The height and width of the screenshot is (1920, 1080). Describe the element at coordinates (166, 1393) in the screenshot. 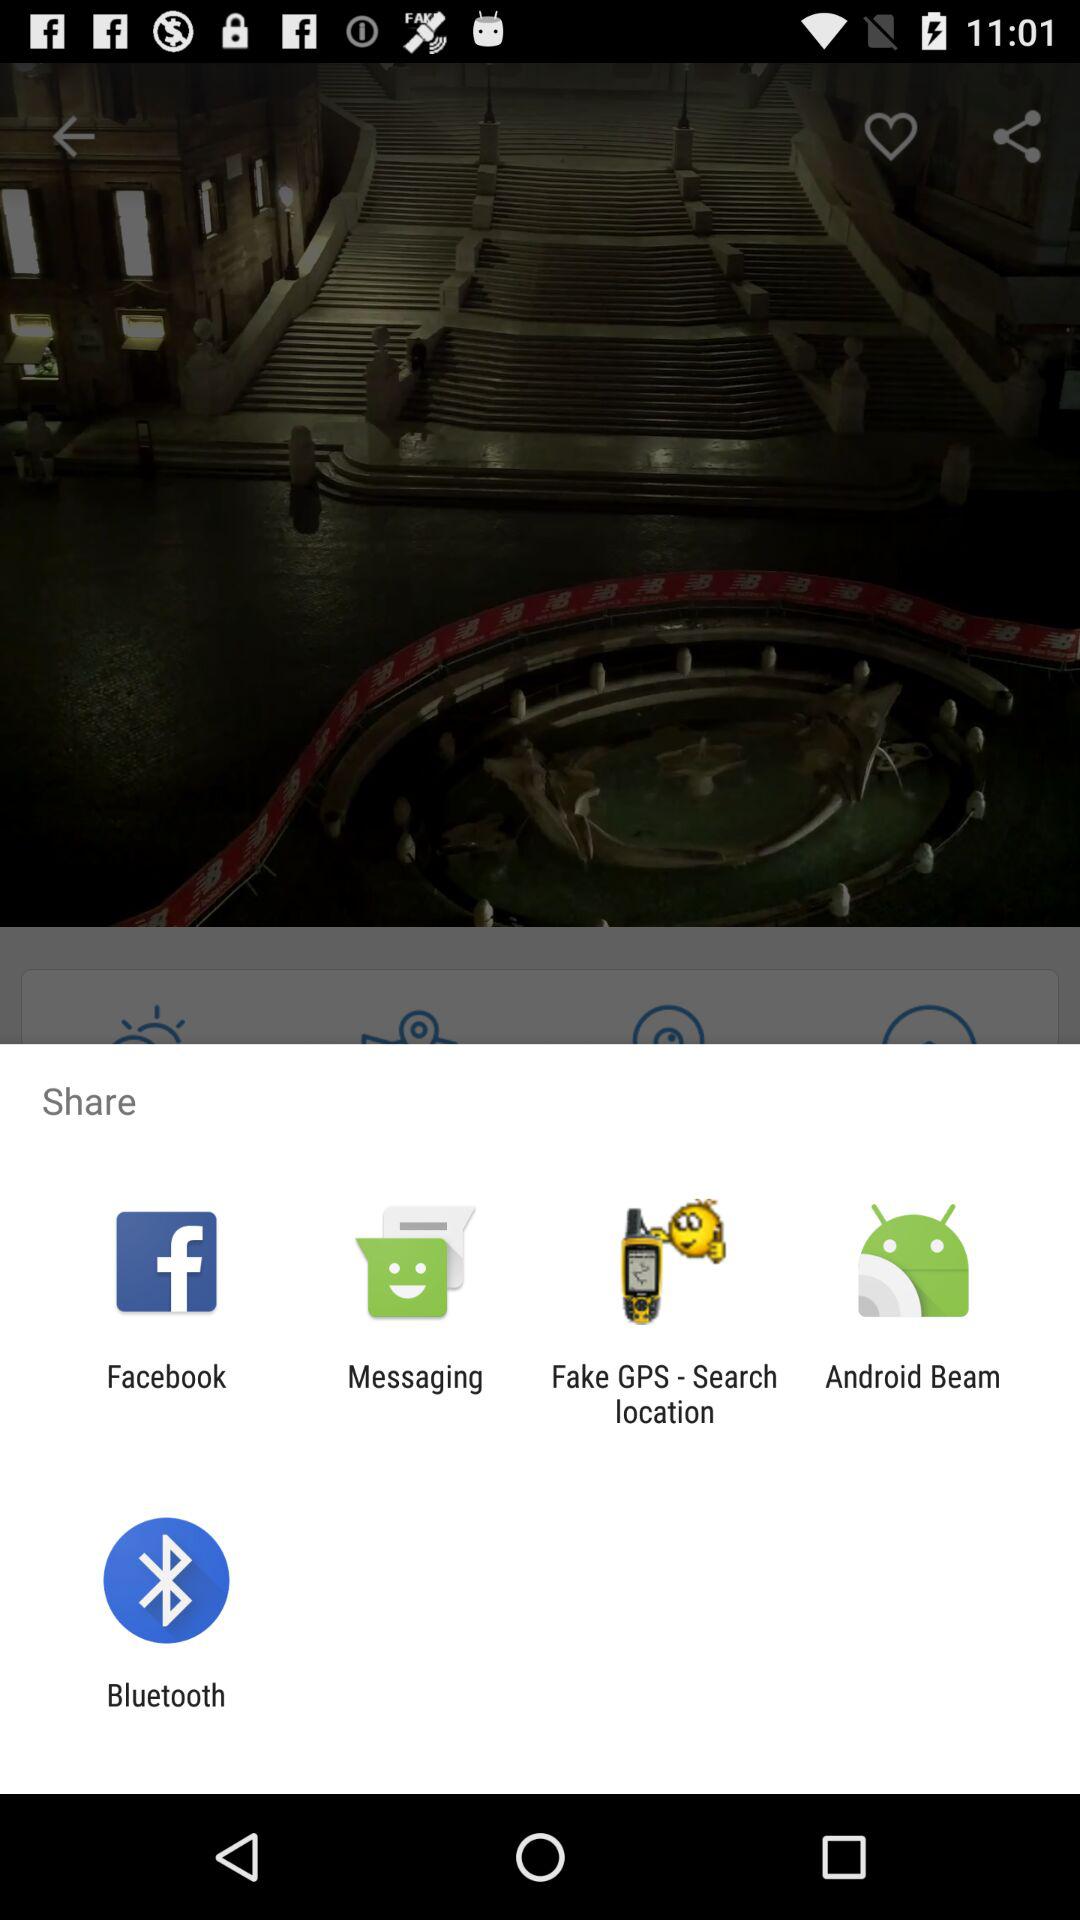

I see `jump until facebook` at that location.